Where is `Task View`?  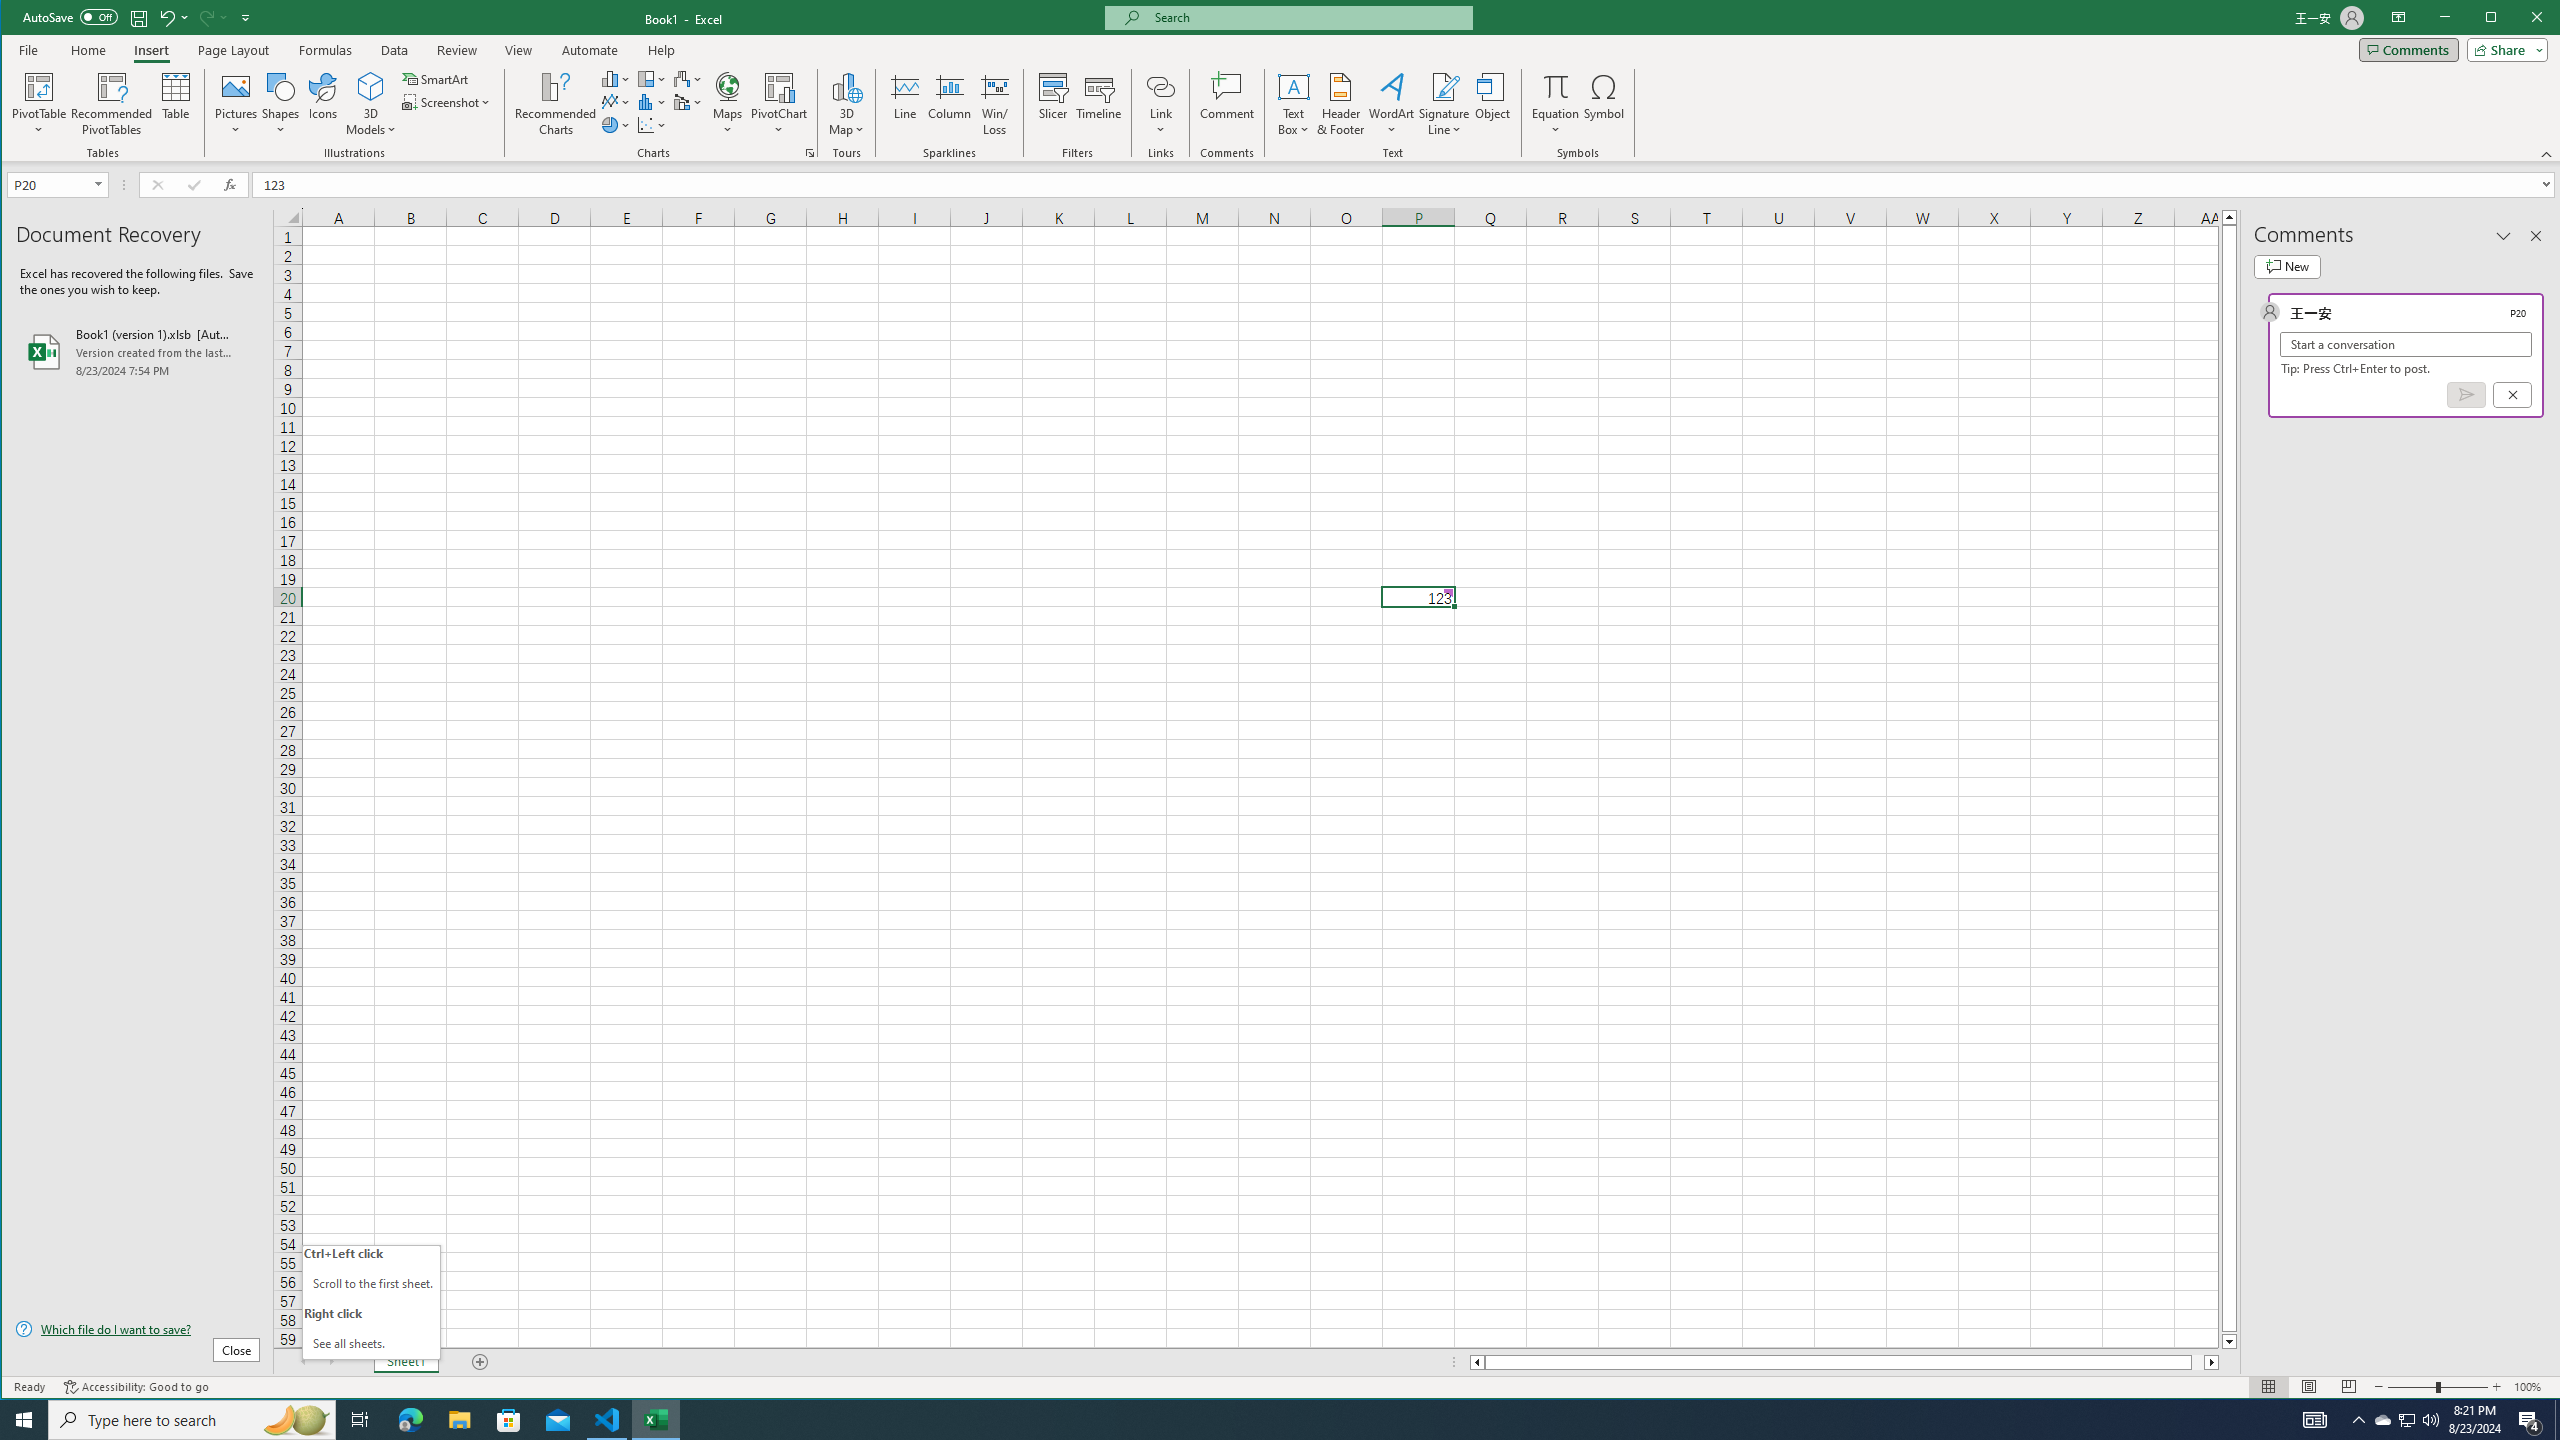
Task View is located at coordinates (360, 1420).